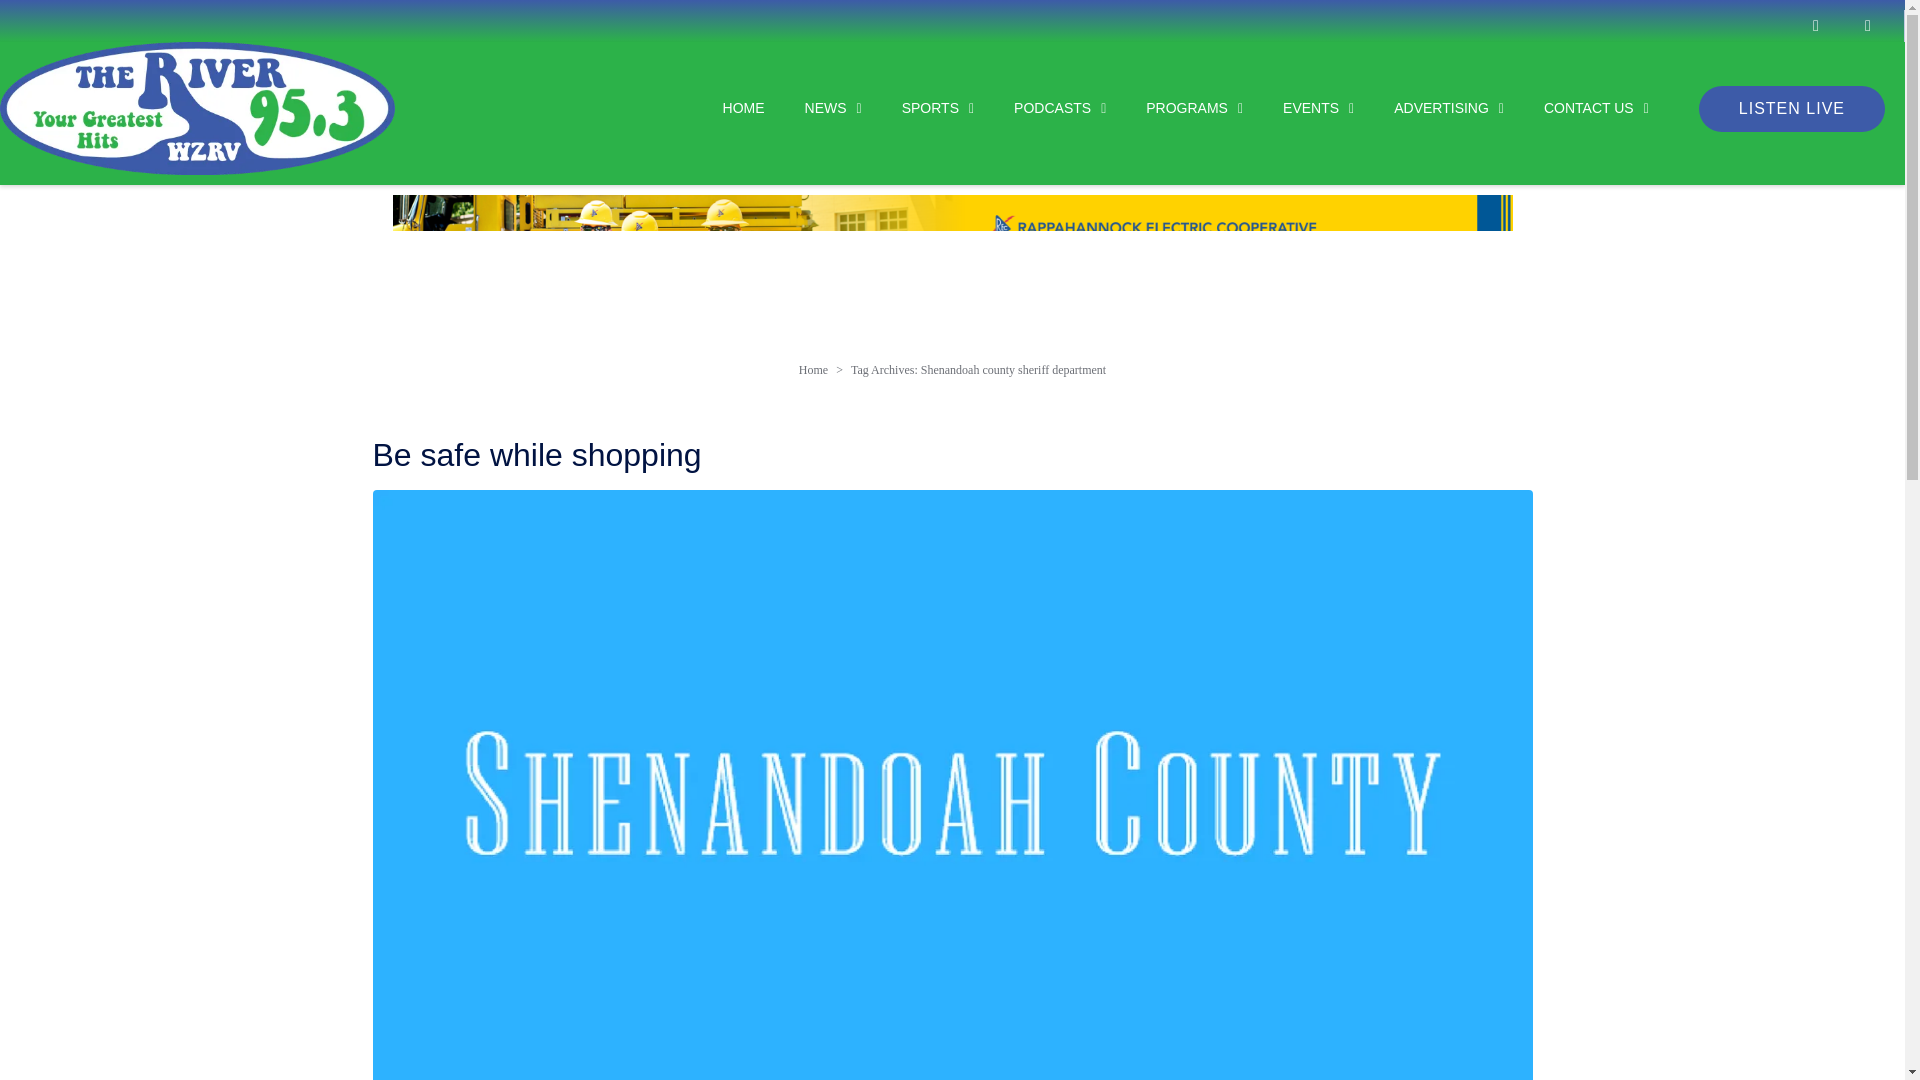 This screenshot has height=1080, width=1920. I want to click on PROGRAMS, so click(1174, 108).